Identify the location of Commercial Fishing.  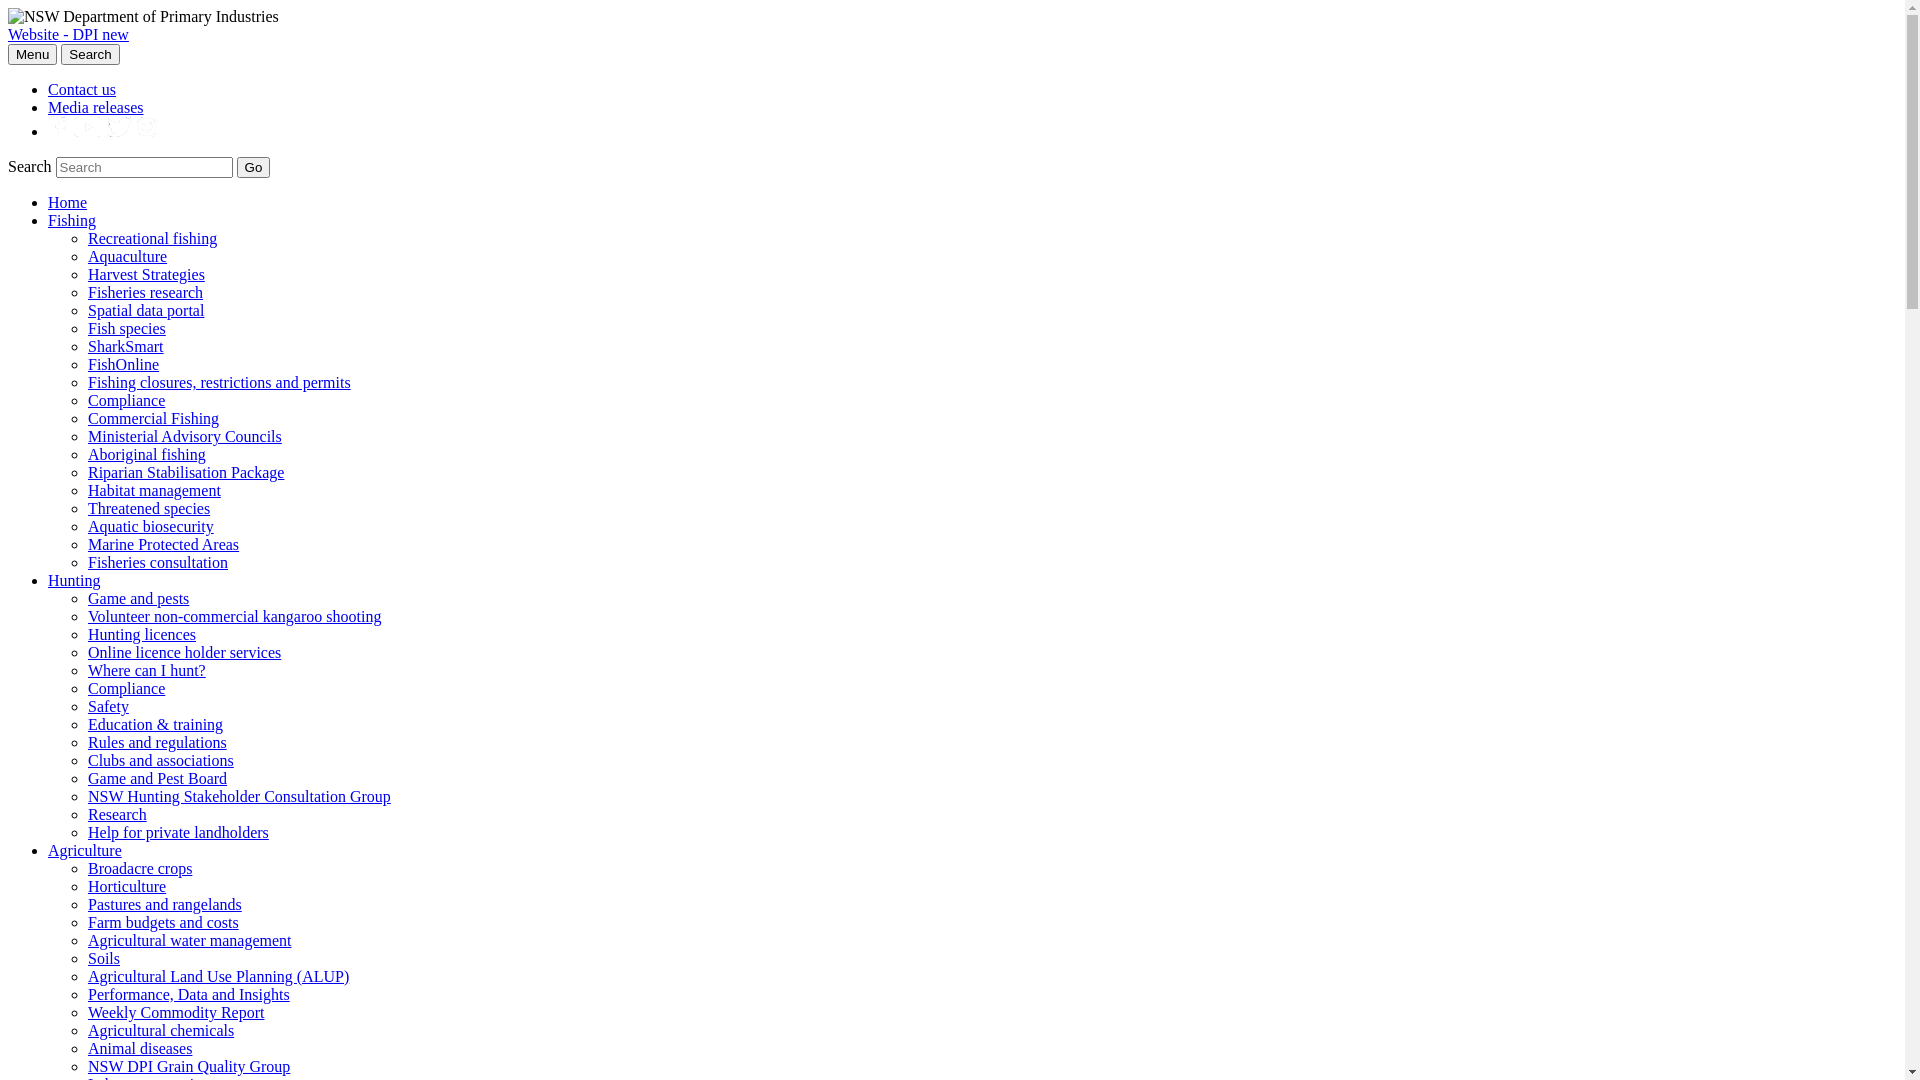
(154, 418).